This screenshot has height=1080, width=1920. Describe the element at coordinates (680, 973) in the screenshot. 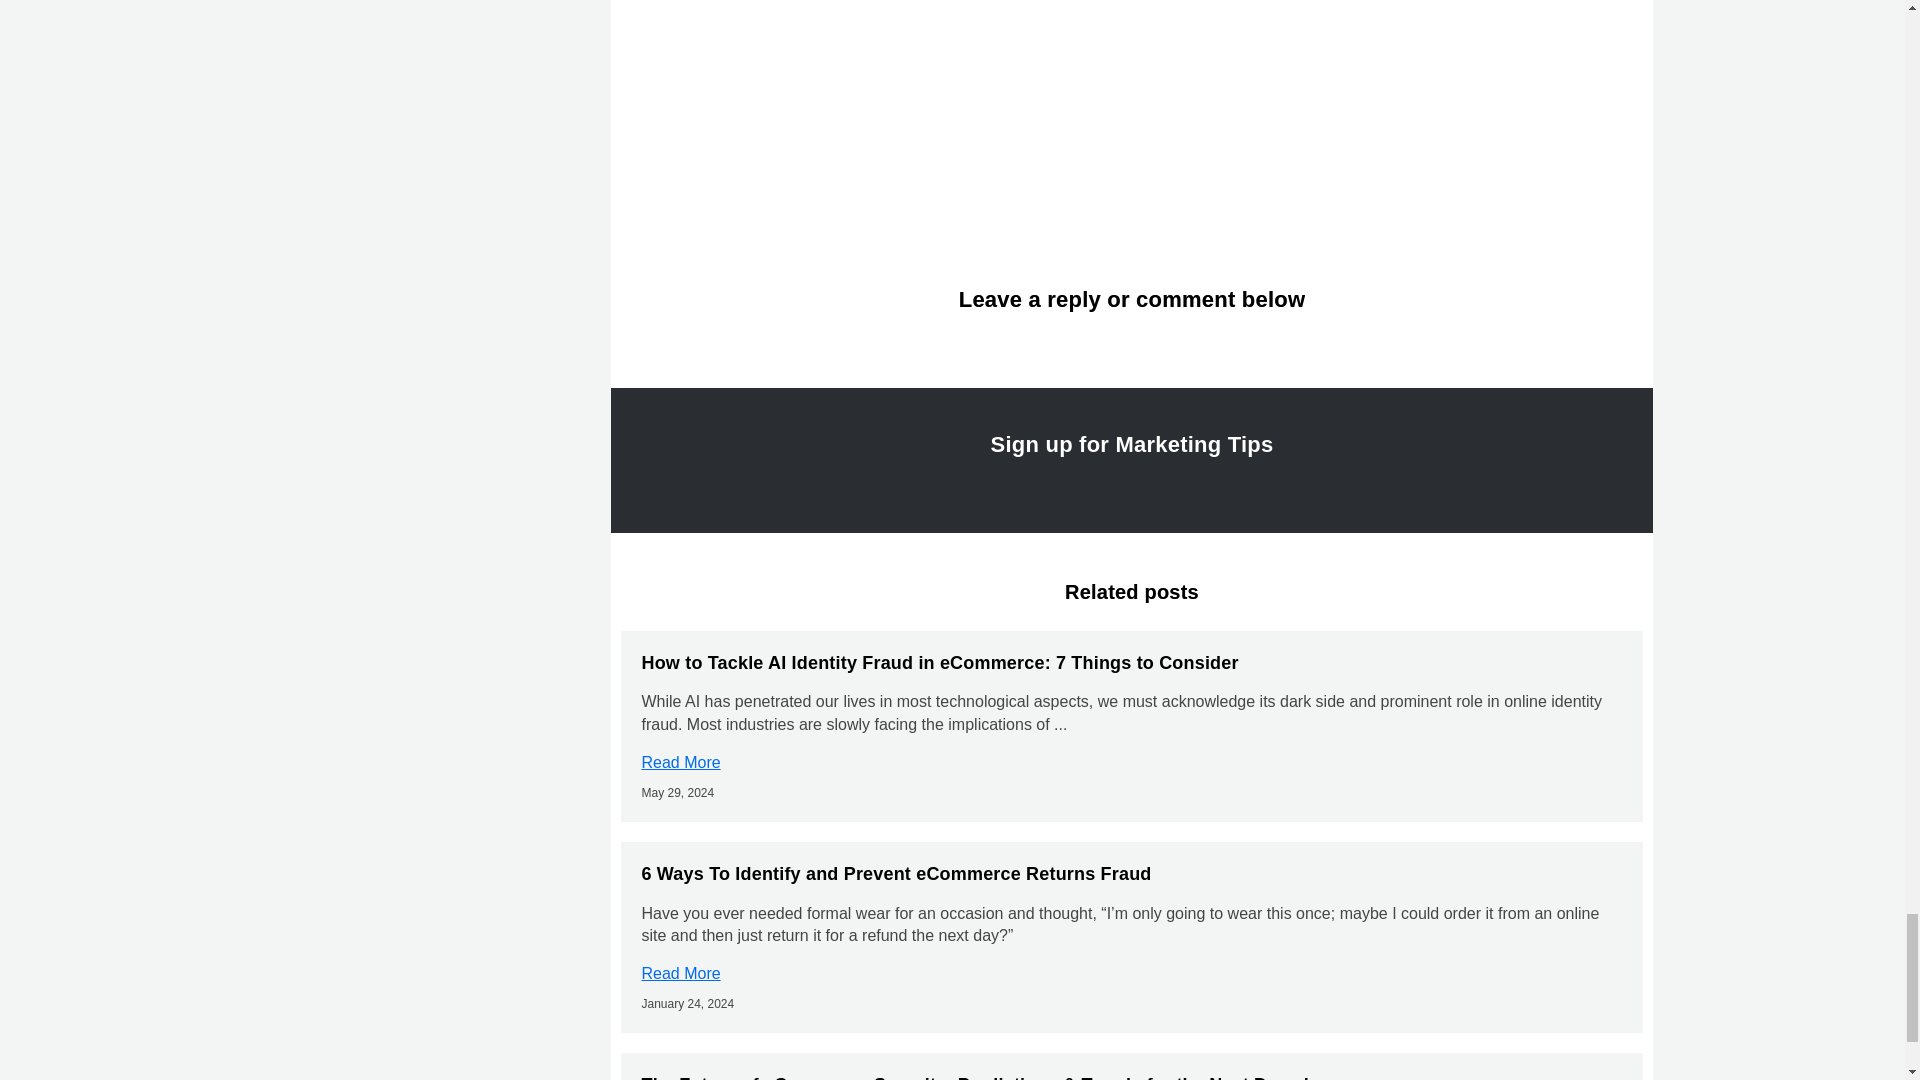

I see `Read More` at that location.